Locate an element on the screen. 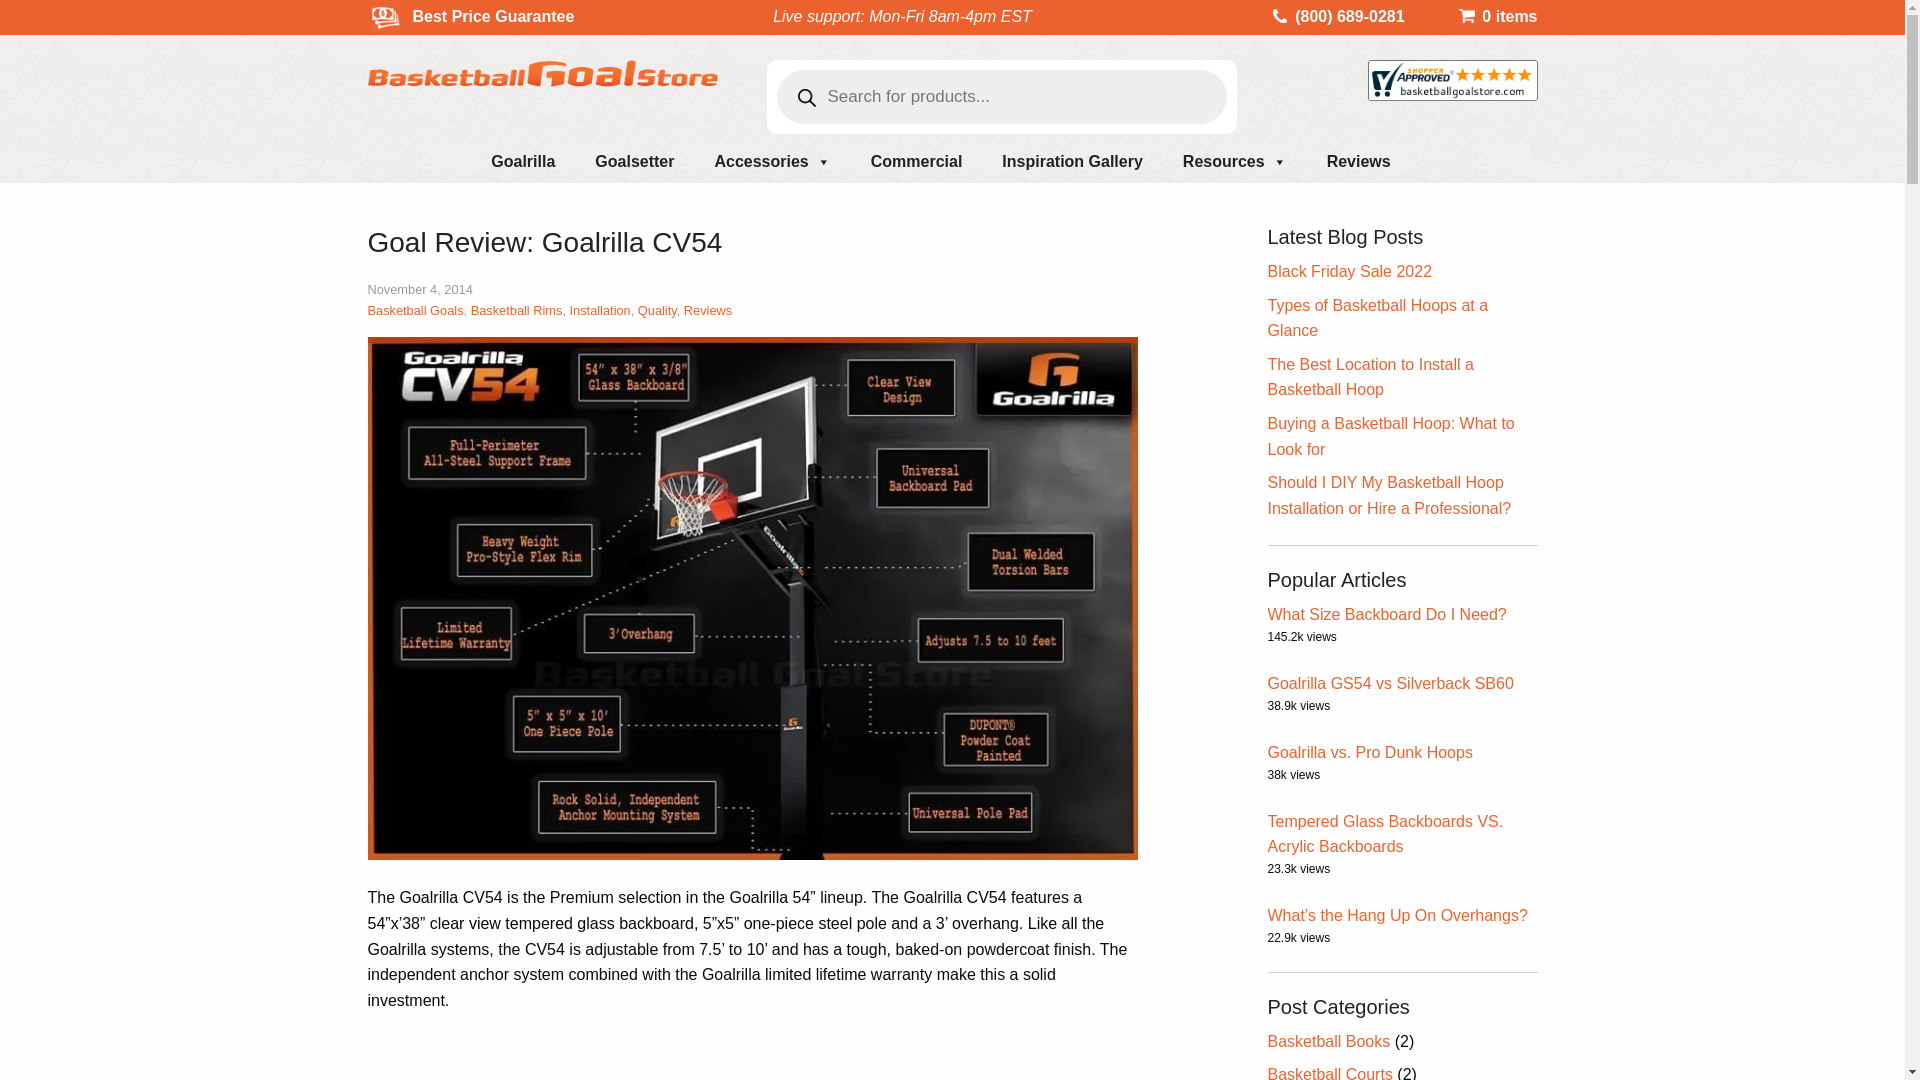 Image resolution: width=1920 pixels, height=1080 pixels. 0 items is located at coordinates (1497, 16).